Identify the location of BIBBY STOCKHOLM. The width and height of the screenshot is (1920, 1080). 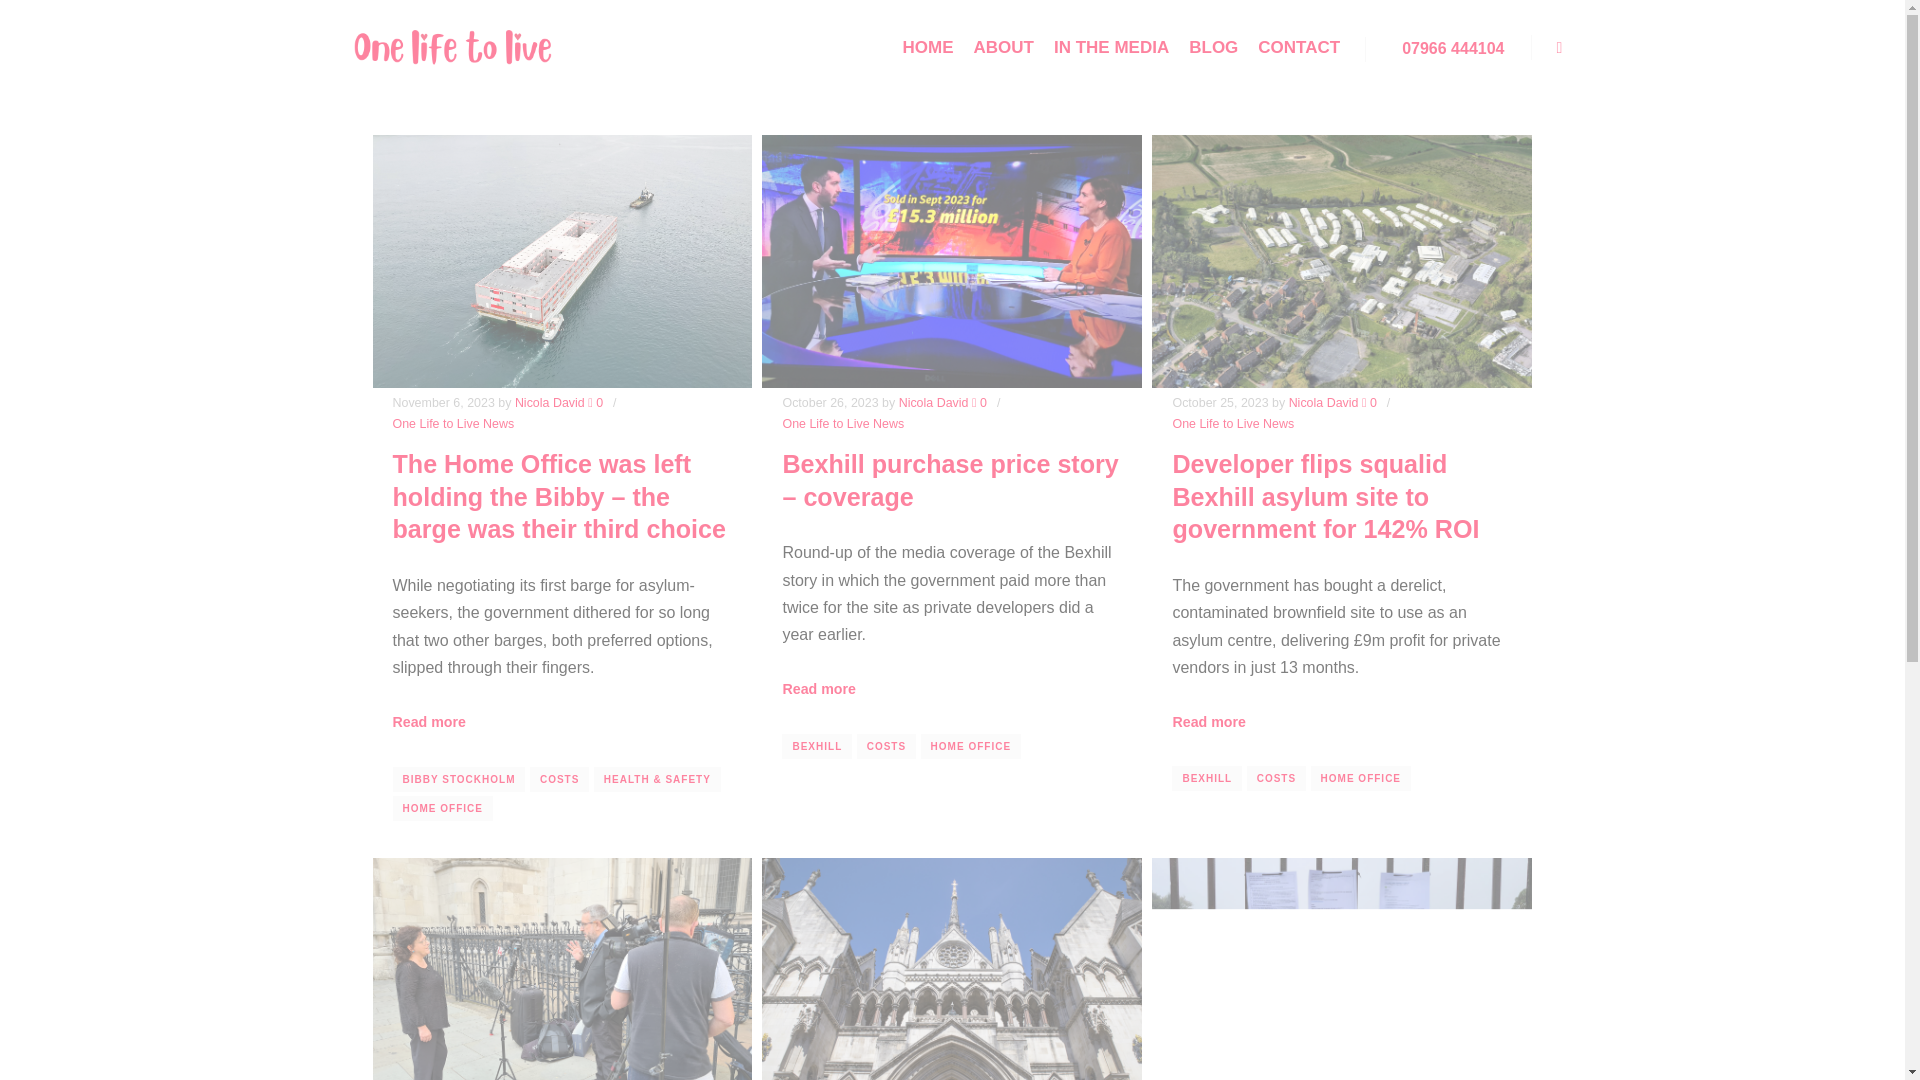
(458, 778).